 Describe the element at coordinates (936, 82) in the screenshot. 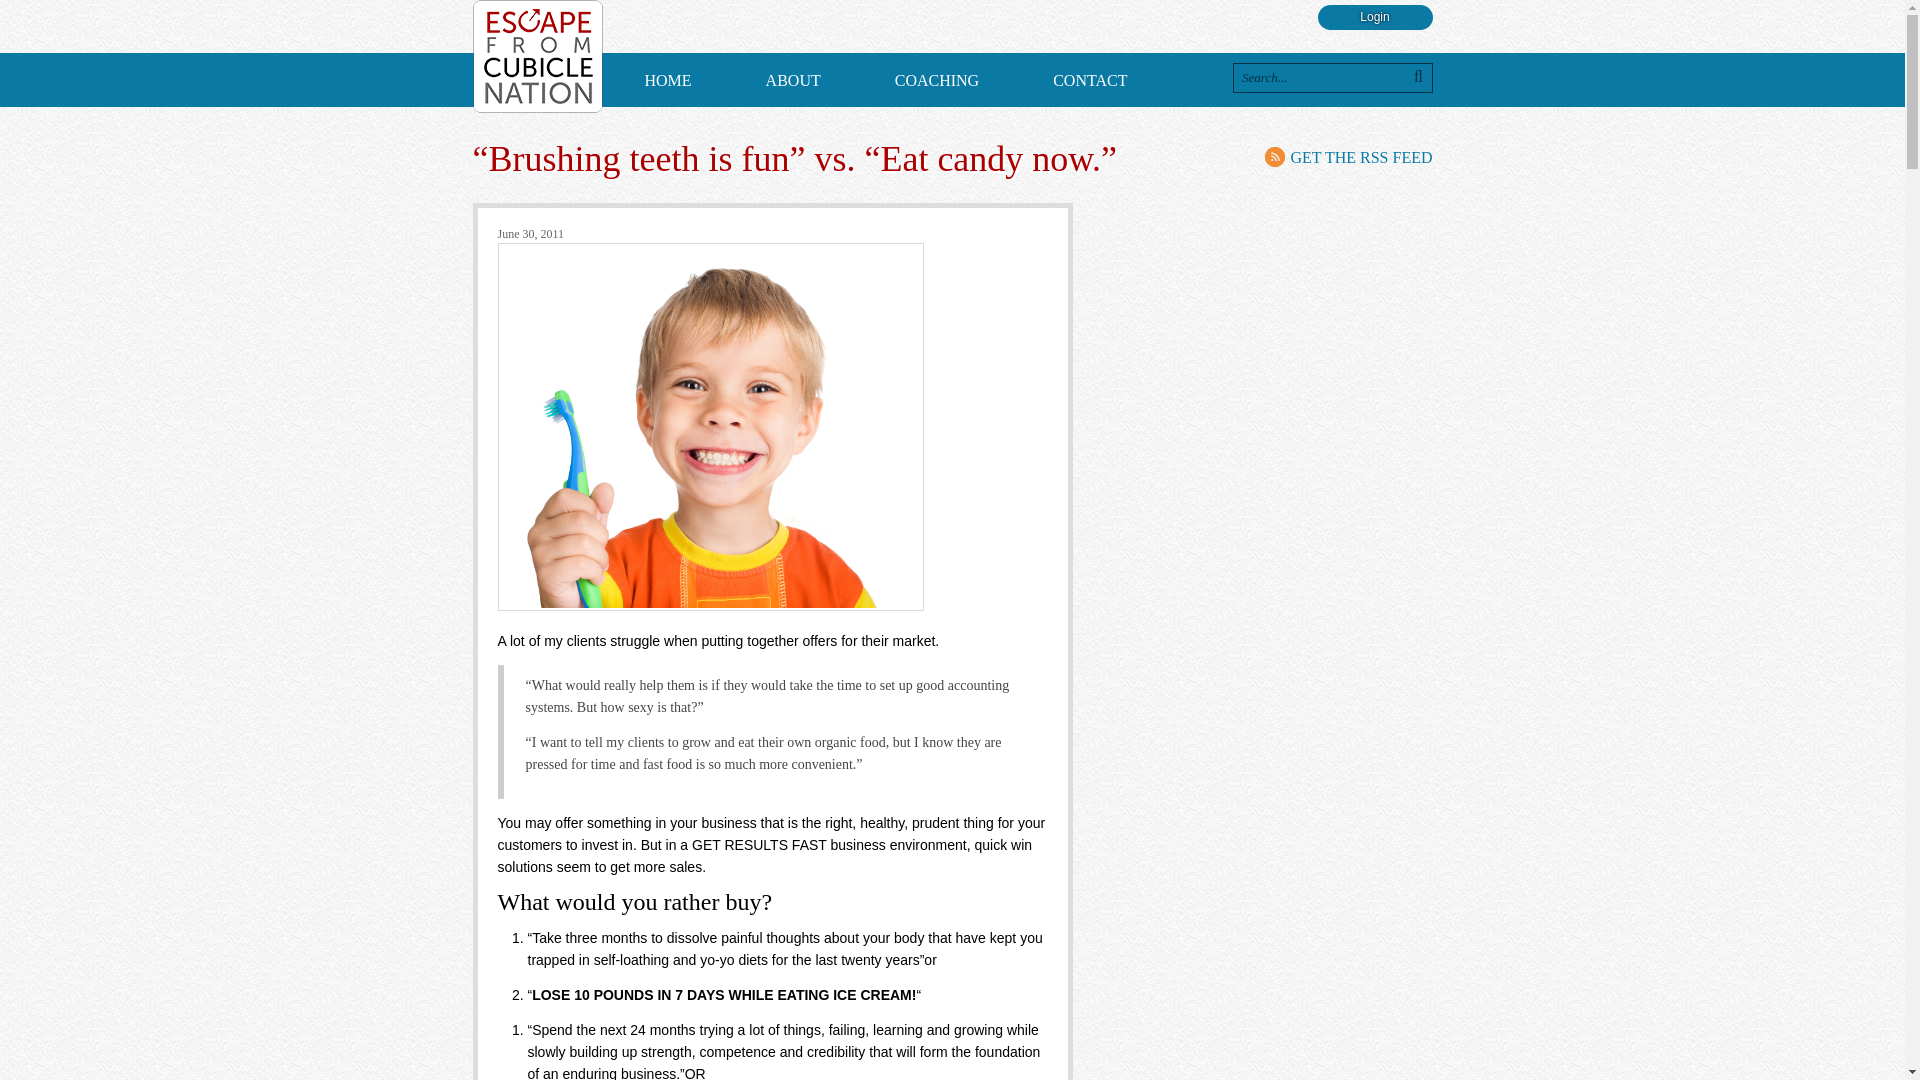

I see `COACHING` at that location.